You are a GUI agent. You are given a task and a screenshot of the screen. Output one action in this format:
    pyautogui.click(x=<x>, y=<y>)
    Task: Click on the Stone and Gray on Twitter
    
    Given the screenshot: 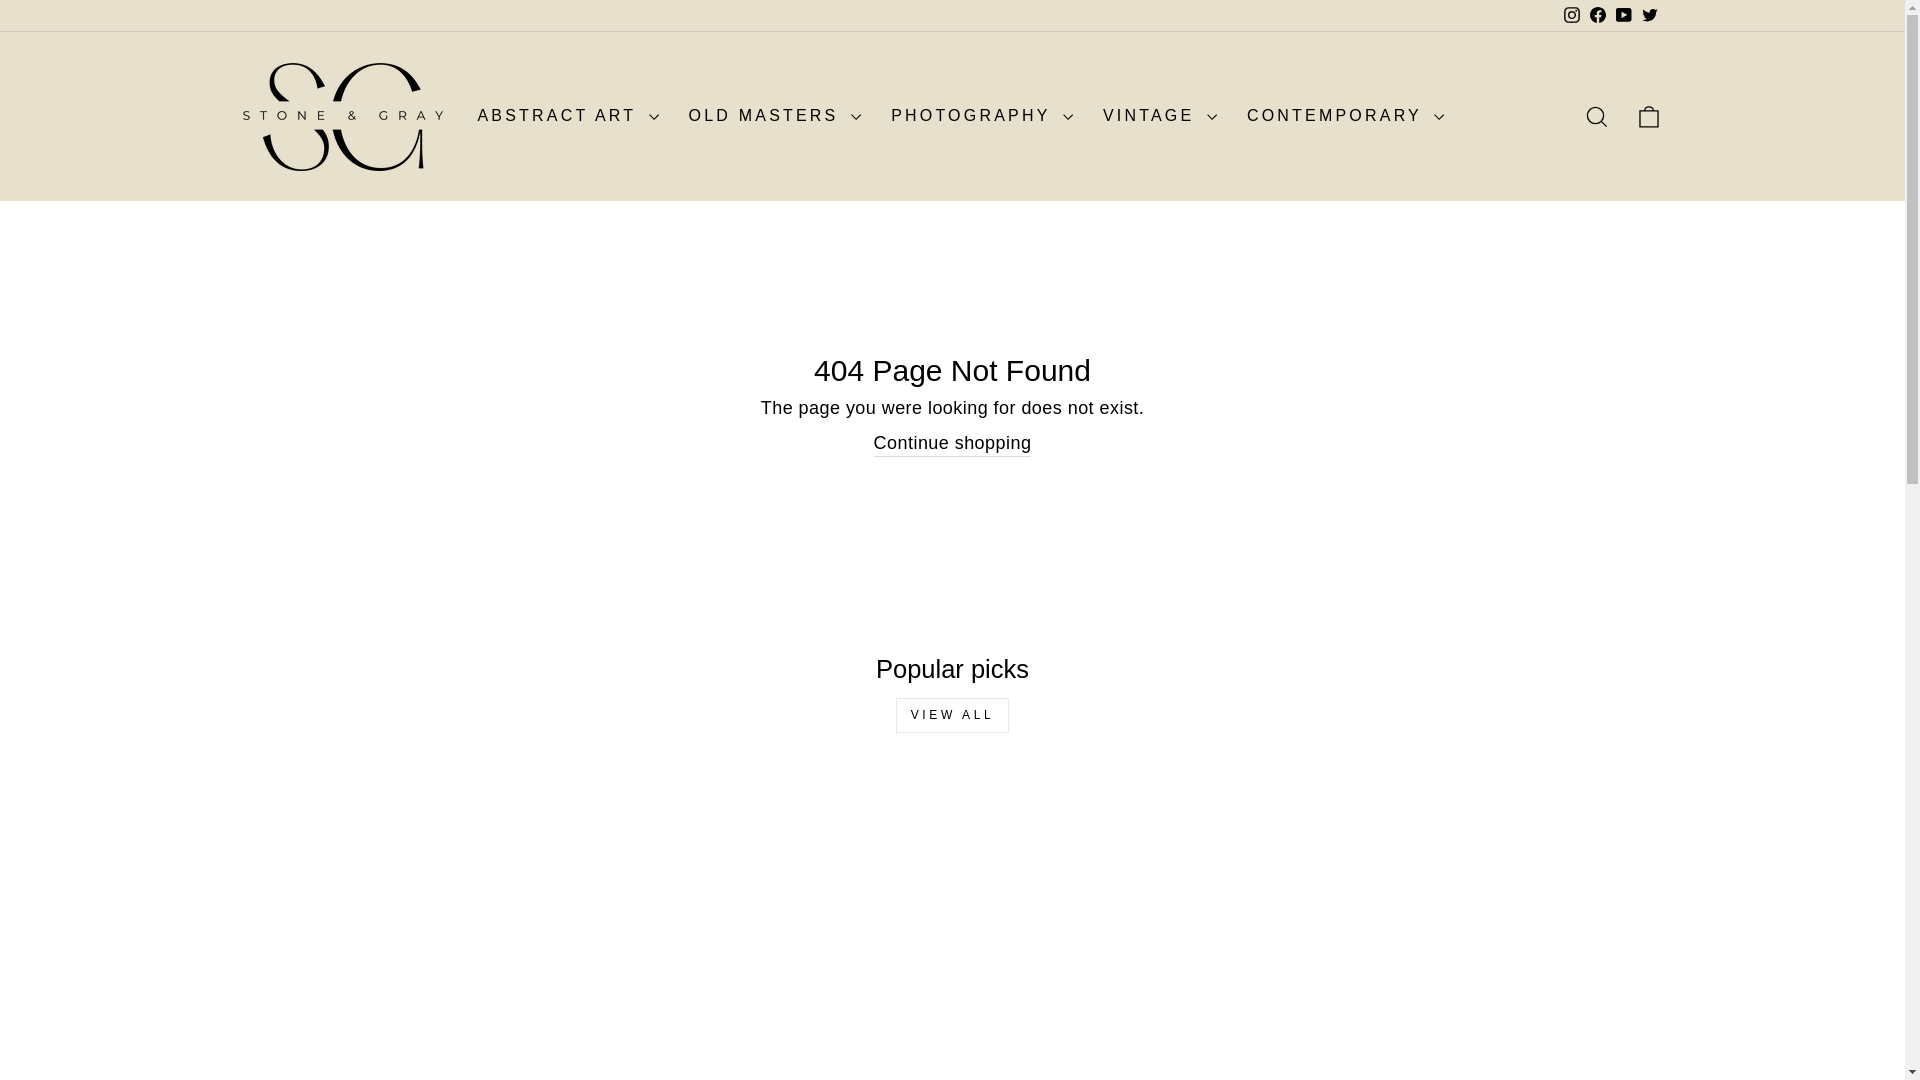 What is the action you would take?
    pyautogui.click(x=1648, y=16)
    